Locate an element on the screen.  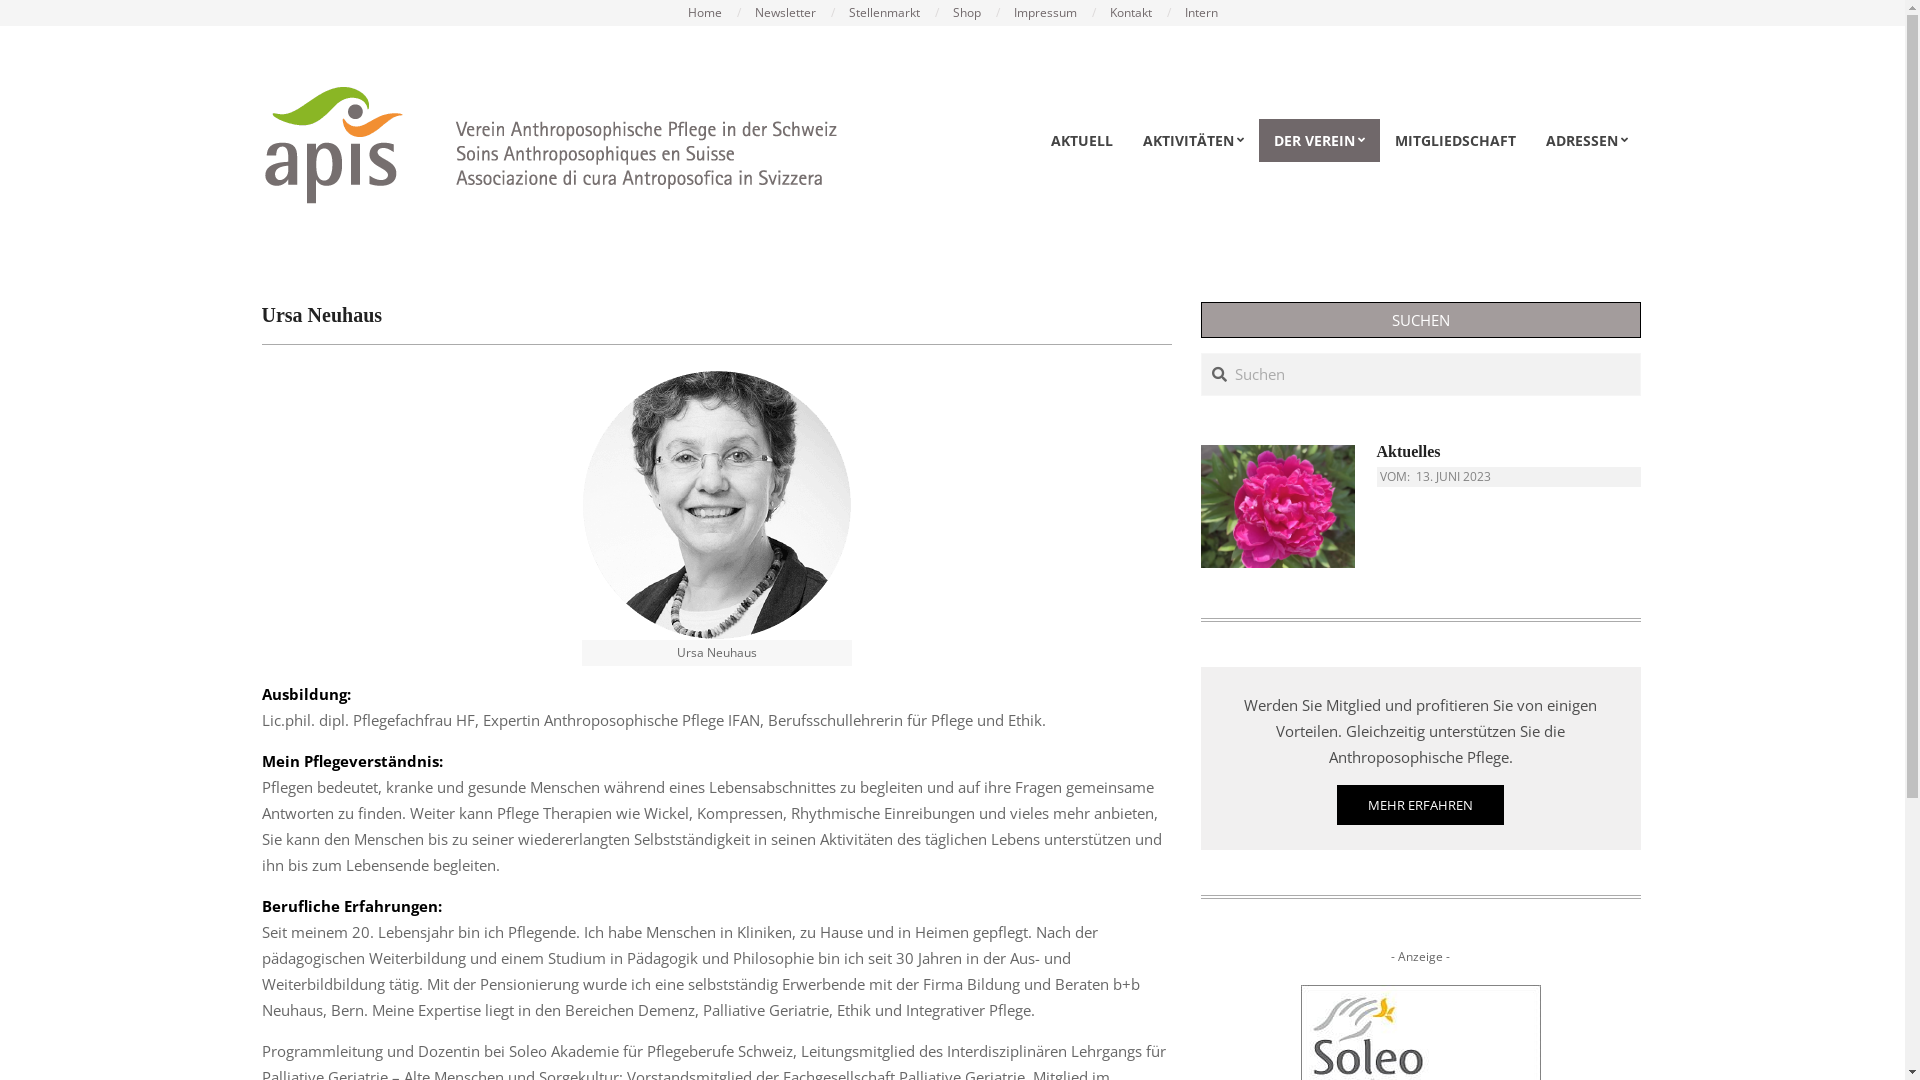
Stellenmarkt is located at coordinates (884, 12).